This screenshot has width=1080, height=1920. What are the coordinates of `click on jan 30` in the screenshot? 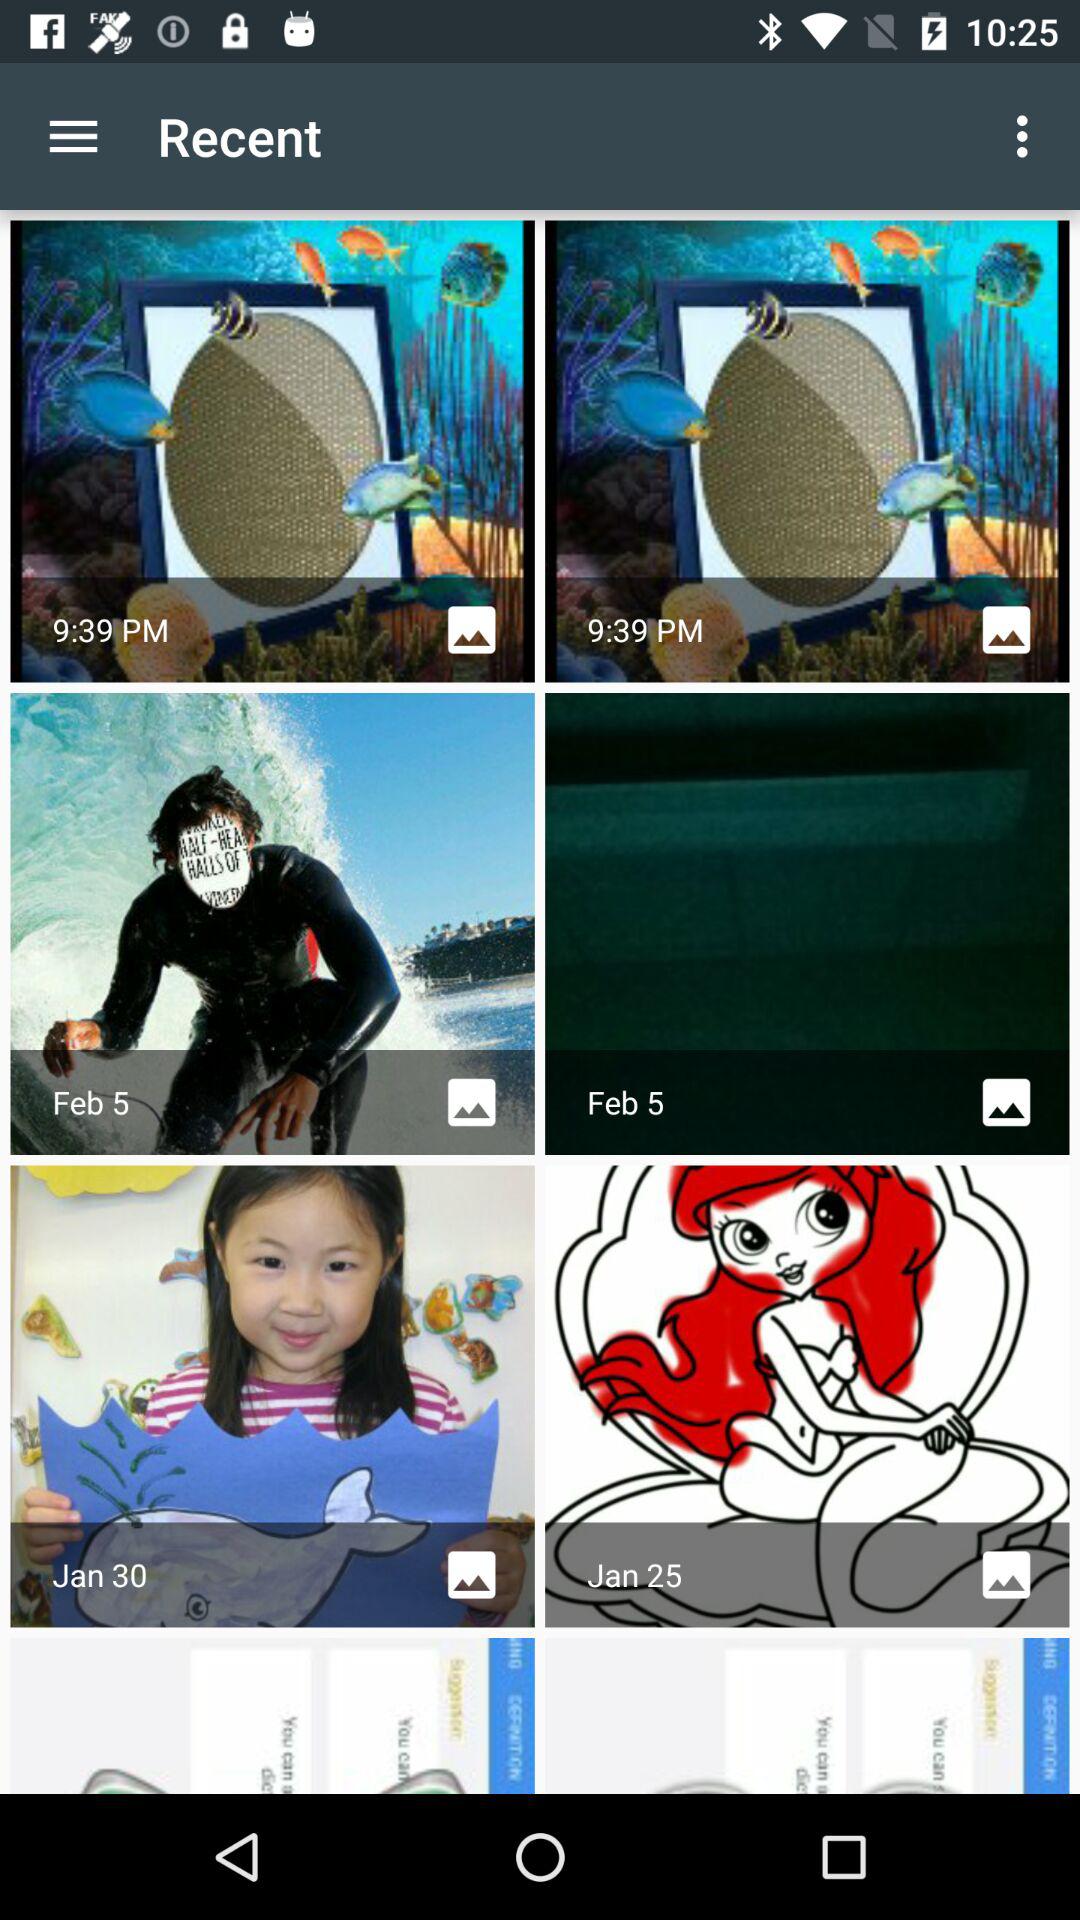 It's located at (272, 1396).